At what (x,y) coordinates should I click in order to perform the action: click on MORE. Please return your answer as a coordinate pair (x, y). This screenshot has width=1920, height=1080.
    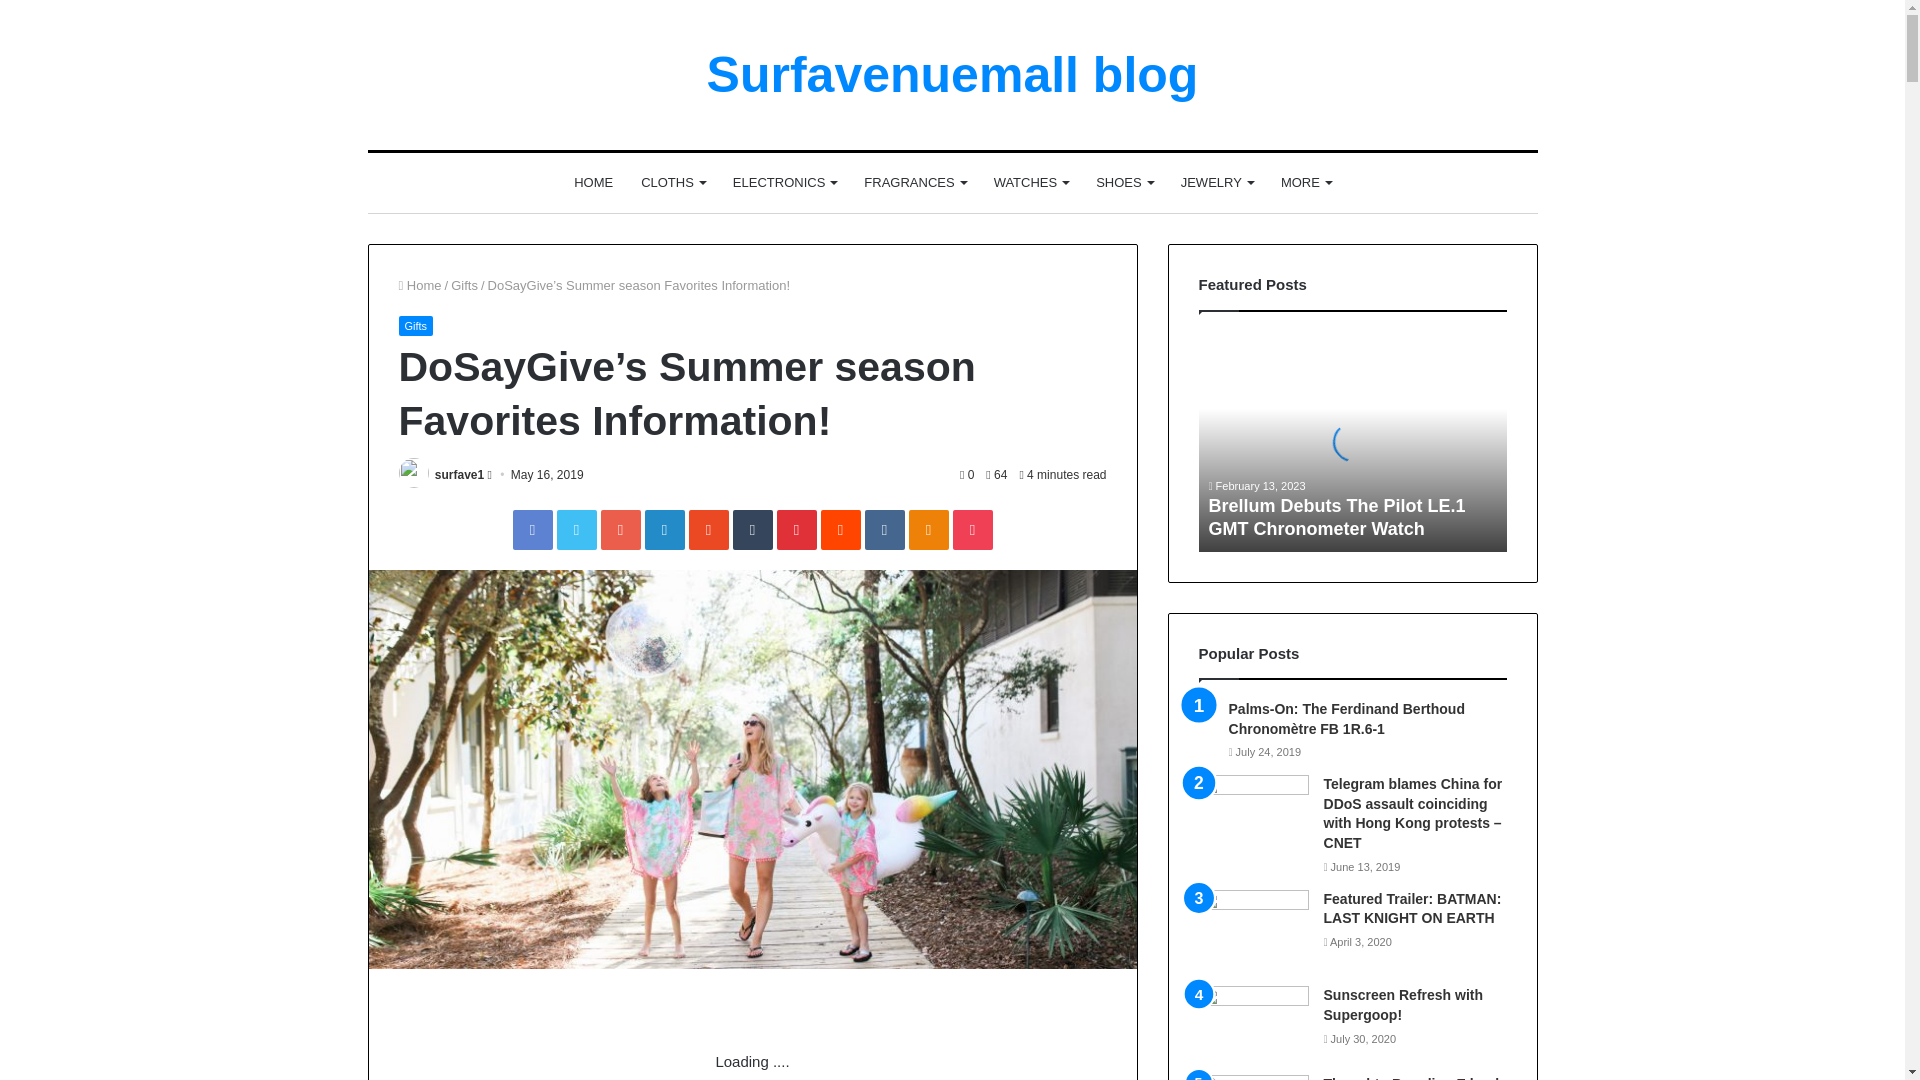
    Looking at the image, I should click on (1306, 182).